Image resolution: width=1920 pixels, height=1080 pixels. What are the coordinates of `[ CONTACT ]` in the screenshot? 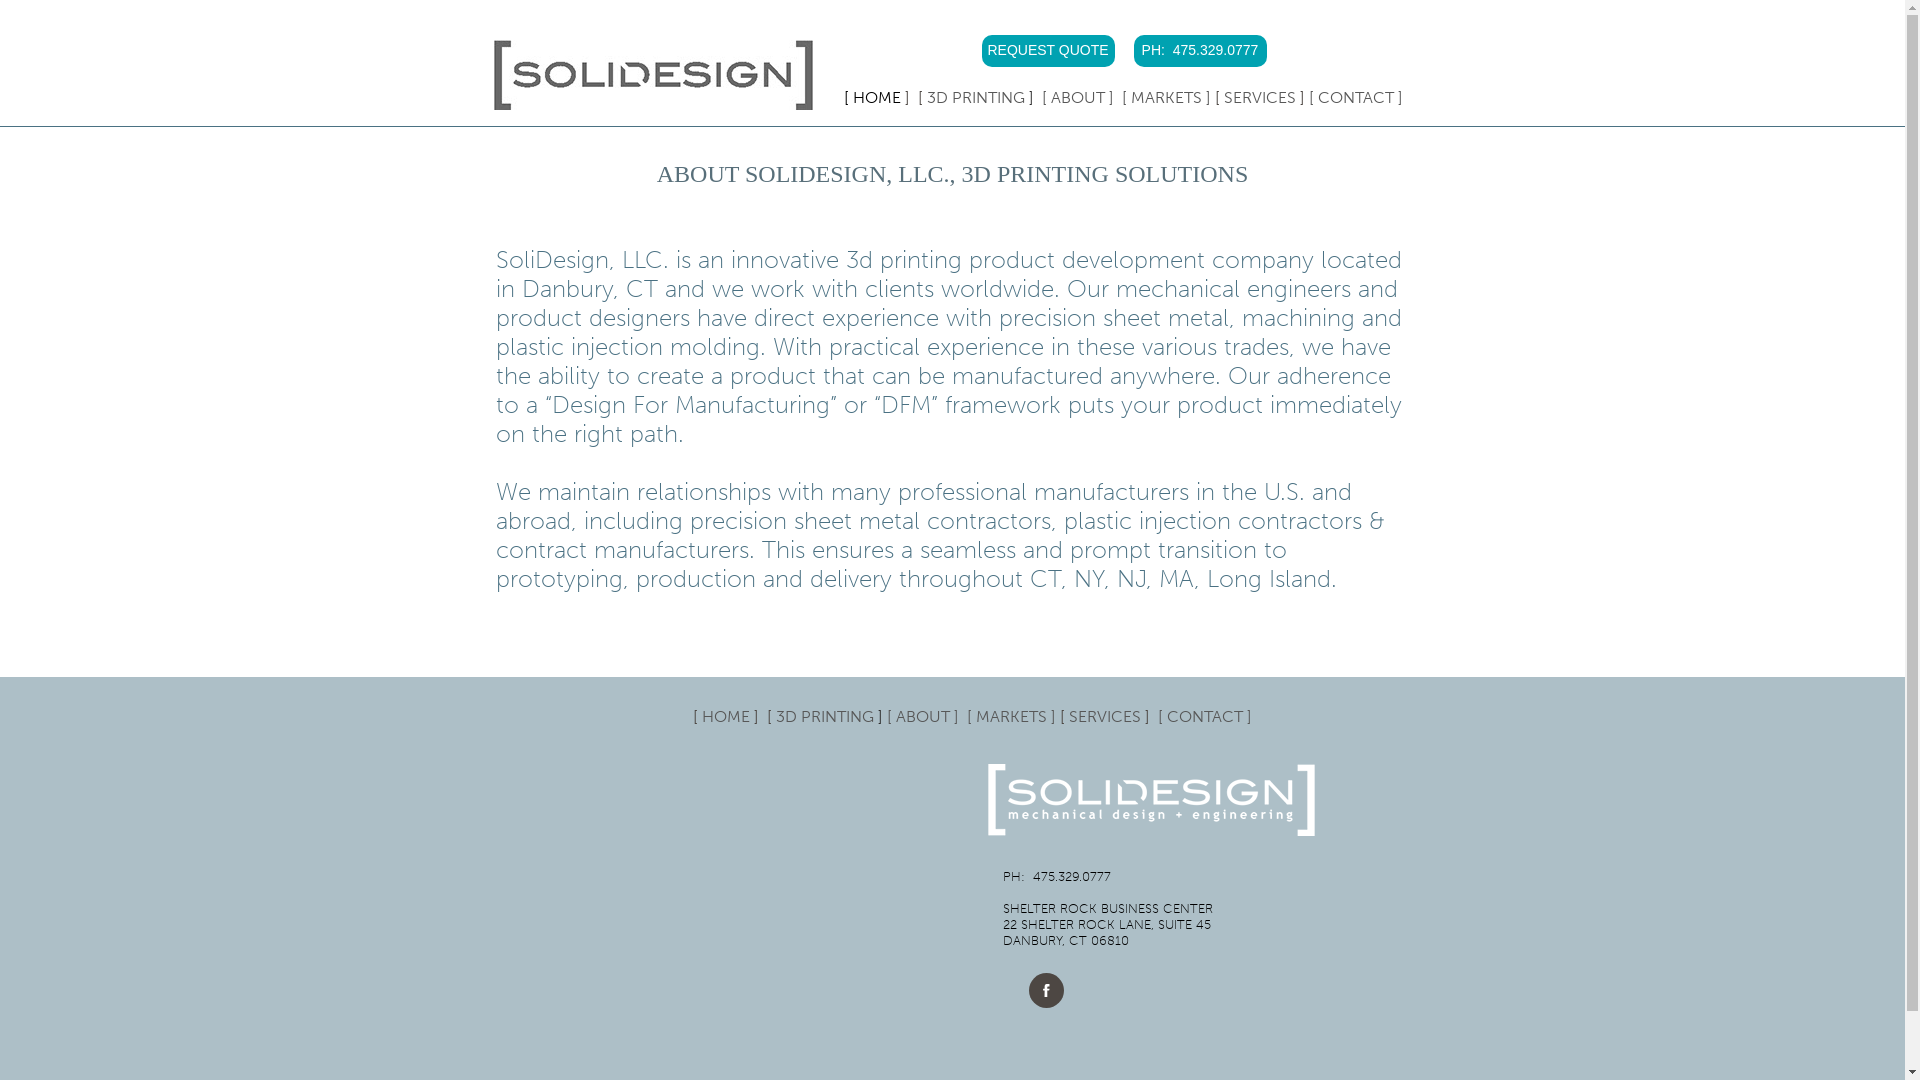 It's located at (1205, 716).